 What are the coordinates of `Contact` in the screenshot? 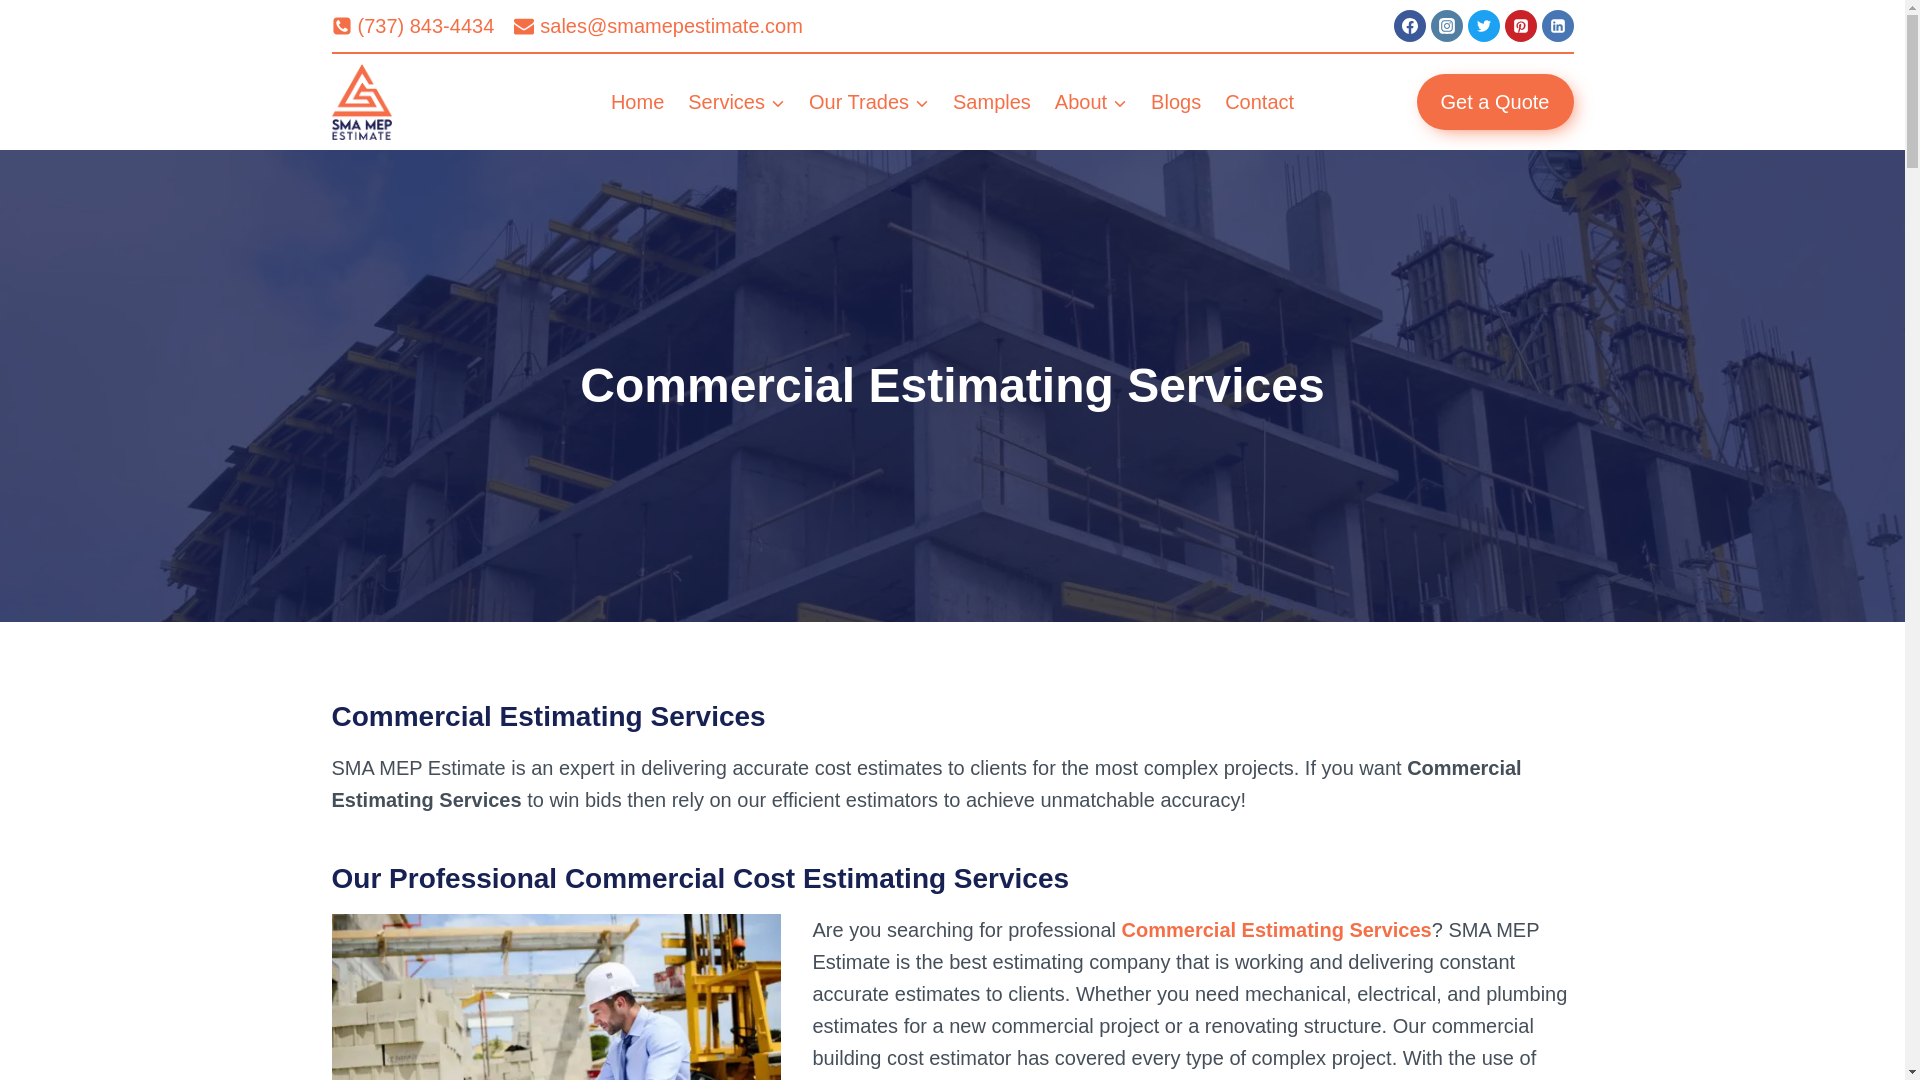 It's located at (1259, 102).